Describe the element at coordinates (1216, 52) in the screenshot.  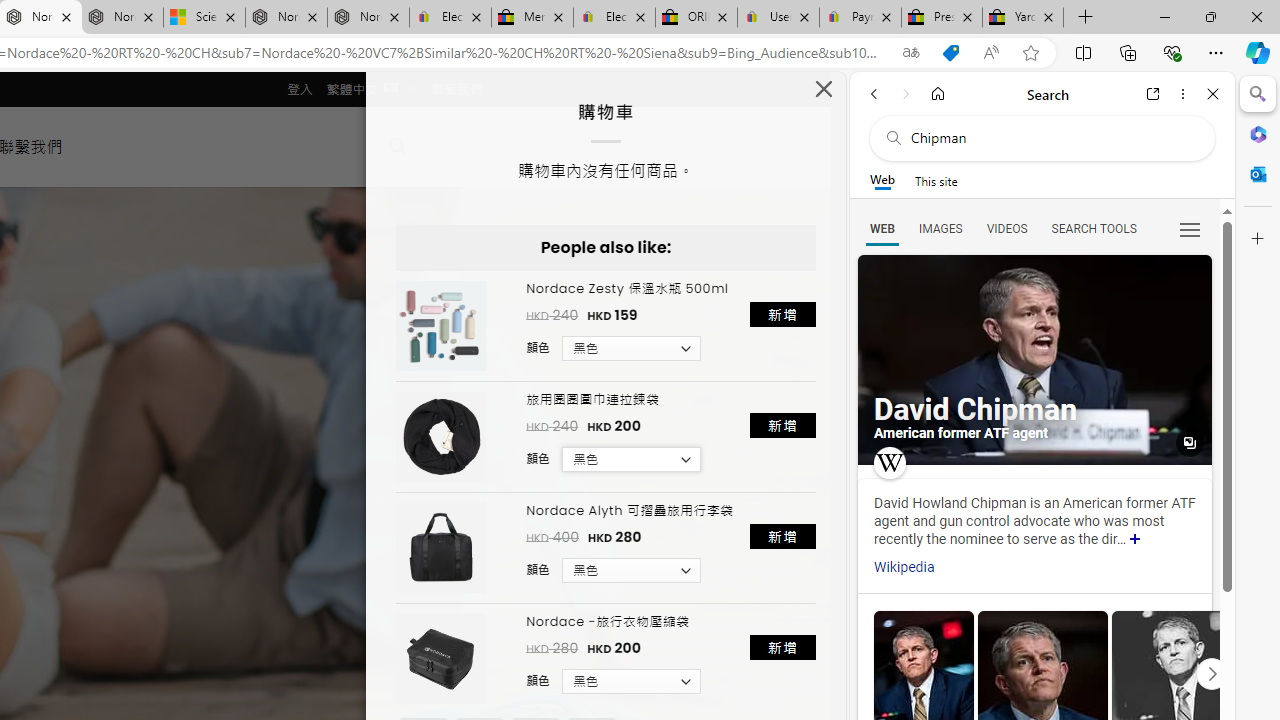
I see `Settings and more (Alt+F)` at that location.